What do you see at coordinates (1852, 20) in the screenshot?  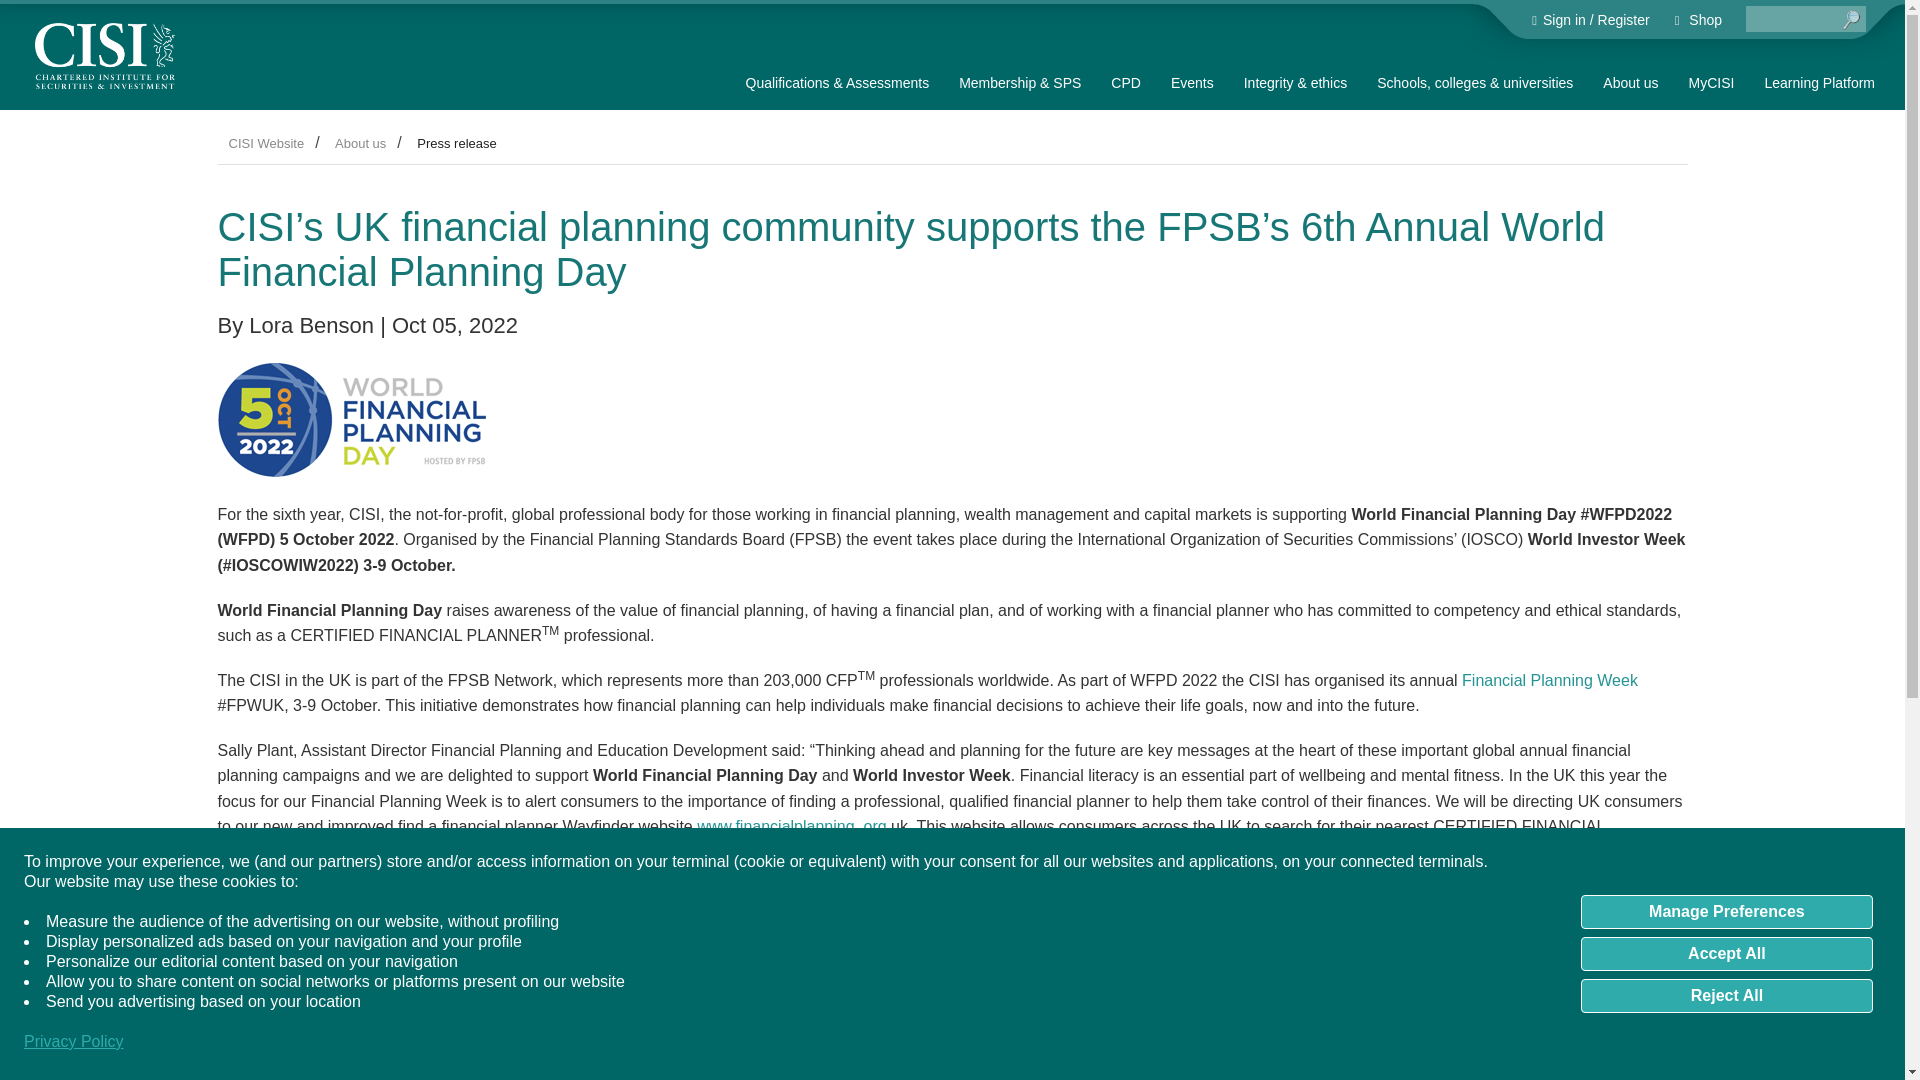 I see `Search` at bounding box center [1852, 20].